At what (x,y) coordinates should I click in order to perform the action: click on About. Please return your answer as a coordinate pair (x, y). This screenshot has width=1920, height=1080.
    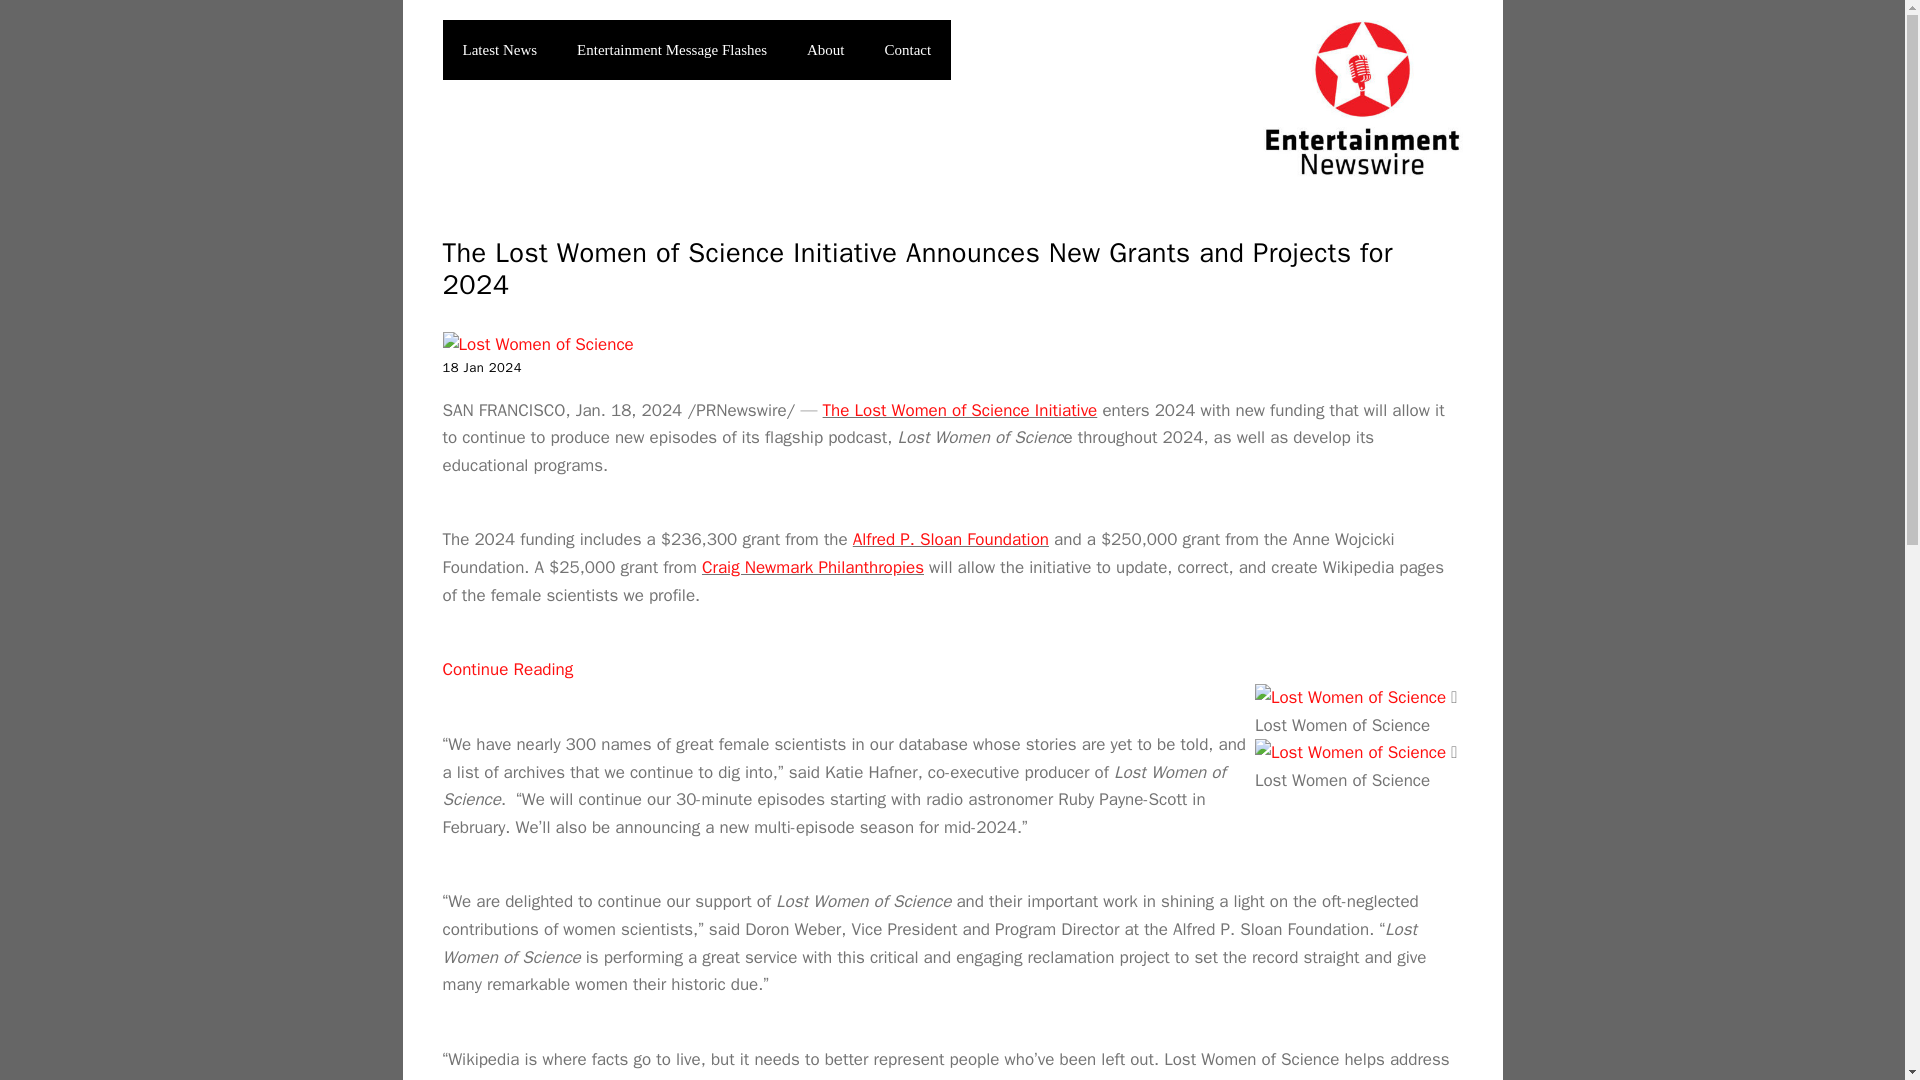
    Looking at the image, I should click on (826, 50).